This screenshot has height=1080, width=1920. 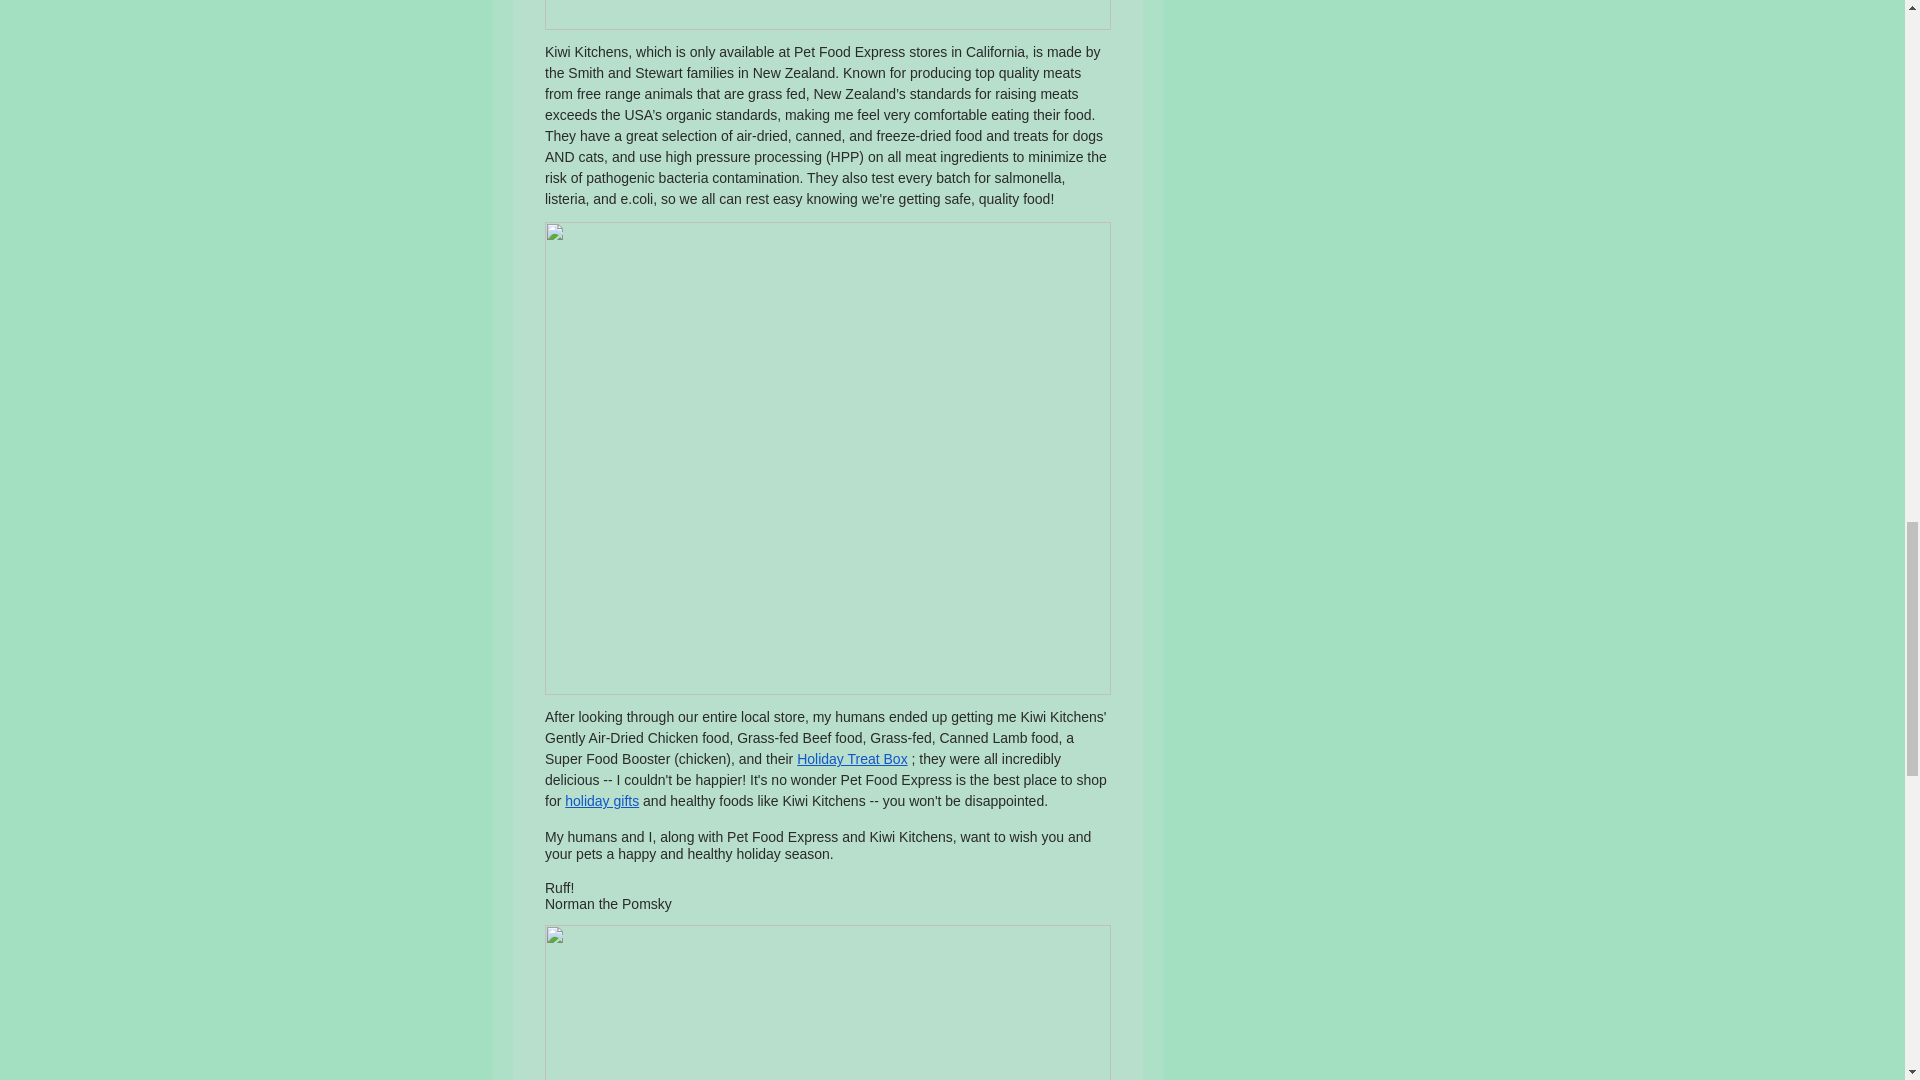 What do you see at coordinates (602, 800) in the screenshot?
I see `holiday gifts` at bounding box center [602, 800].